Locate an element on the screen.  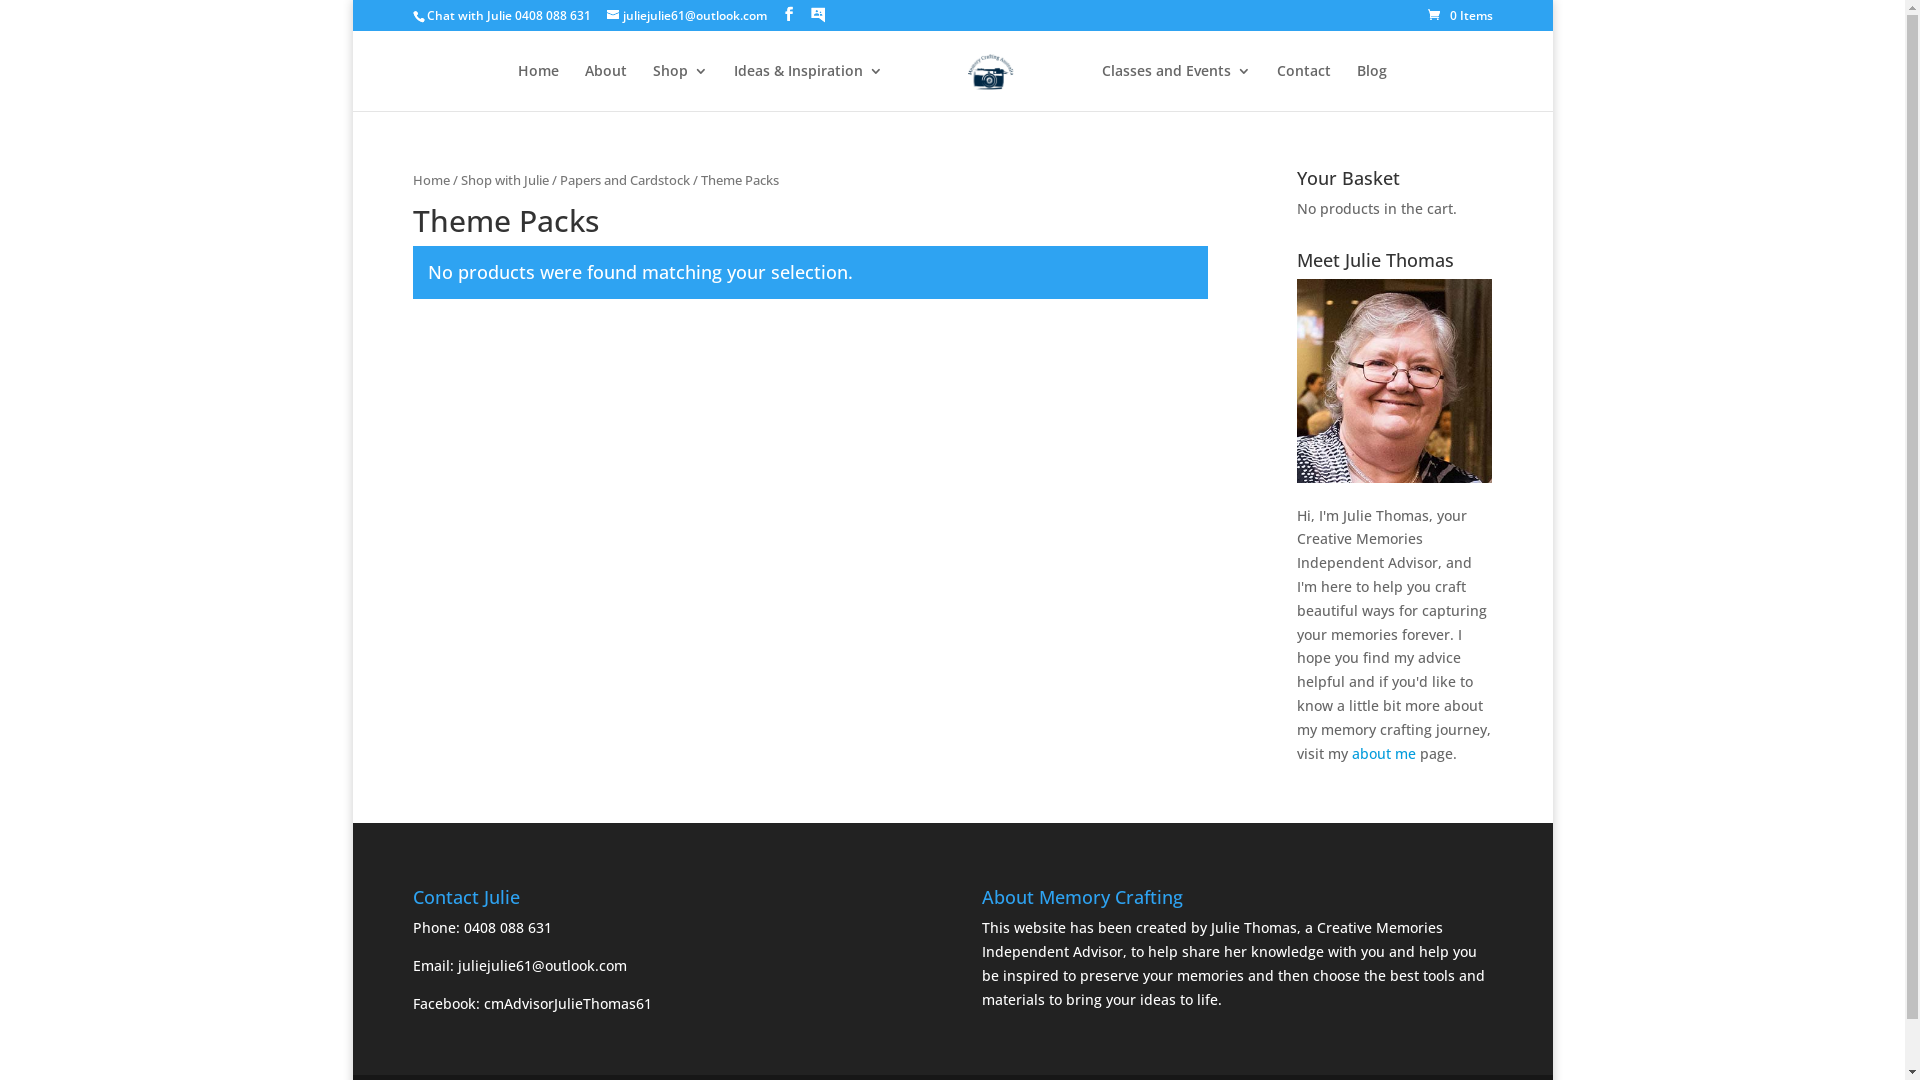
Shop is located at coordinates (680, 88).